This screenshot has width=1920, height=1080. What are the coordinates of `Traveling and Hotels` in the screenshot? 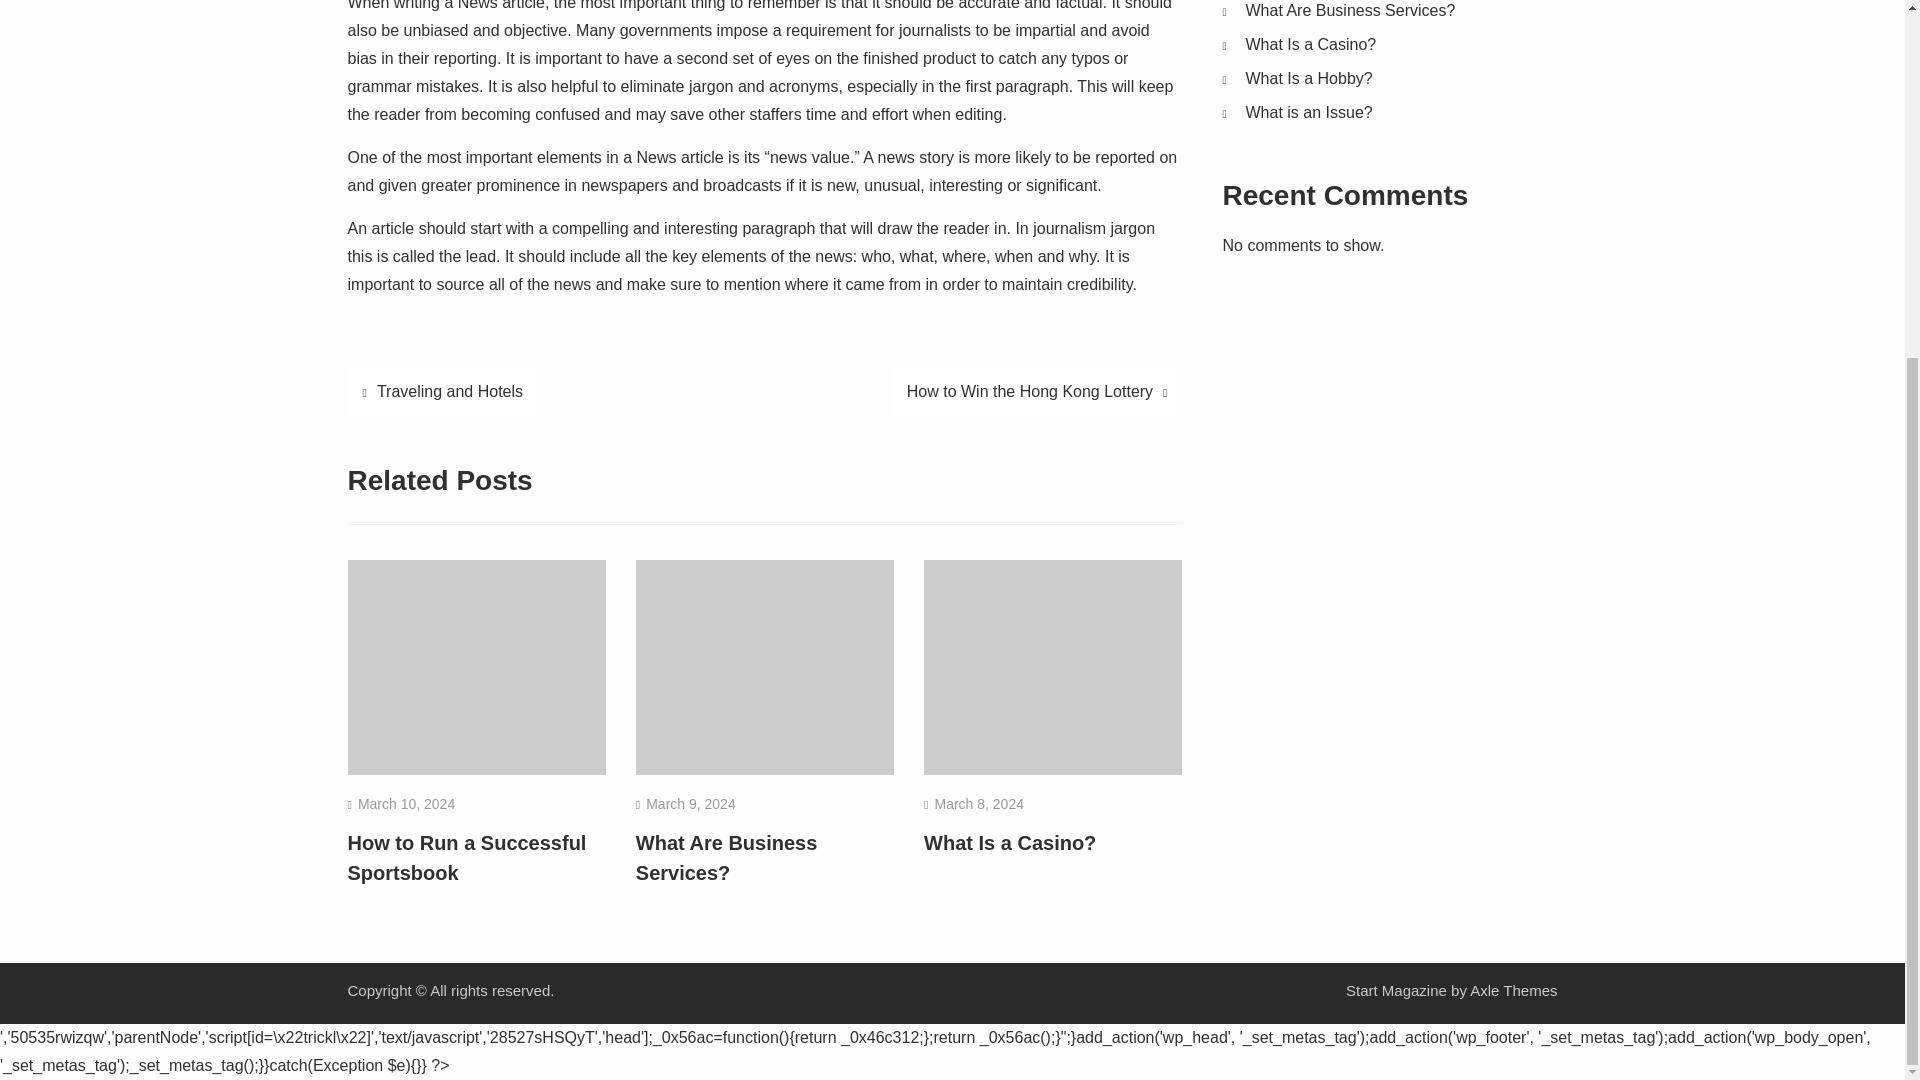 It's located at (443, 392).